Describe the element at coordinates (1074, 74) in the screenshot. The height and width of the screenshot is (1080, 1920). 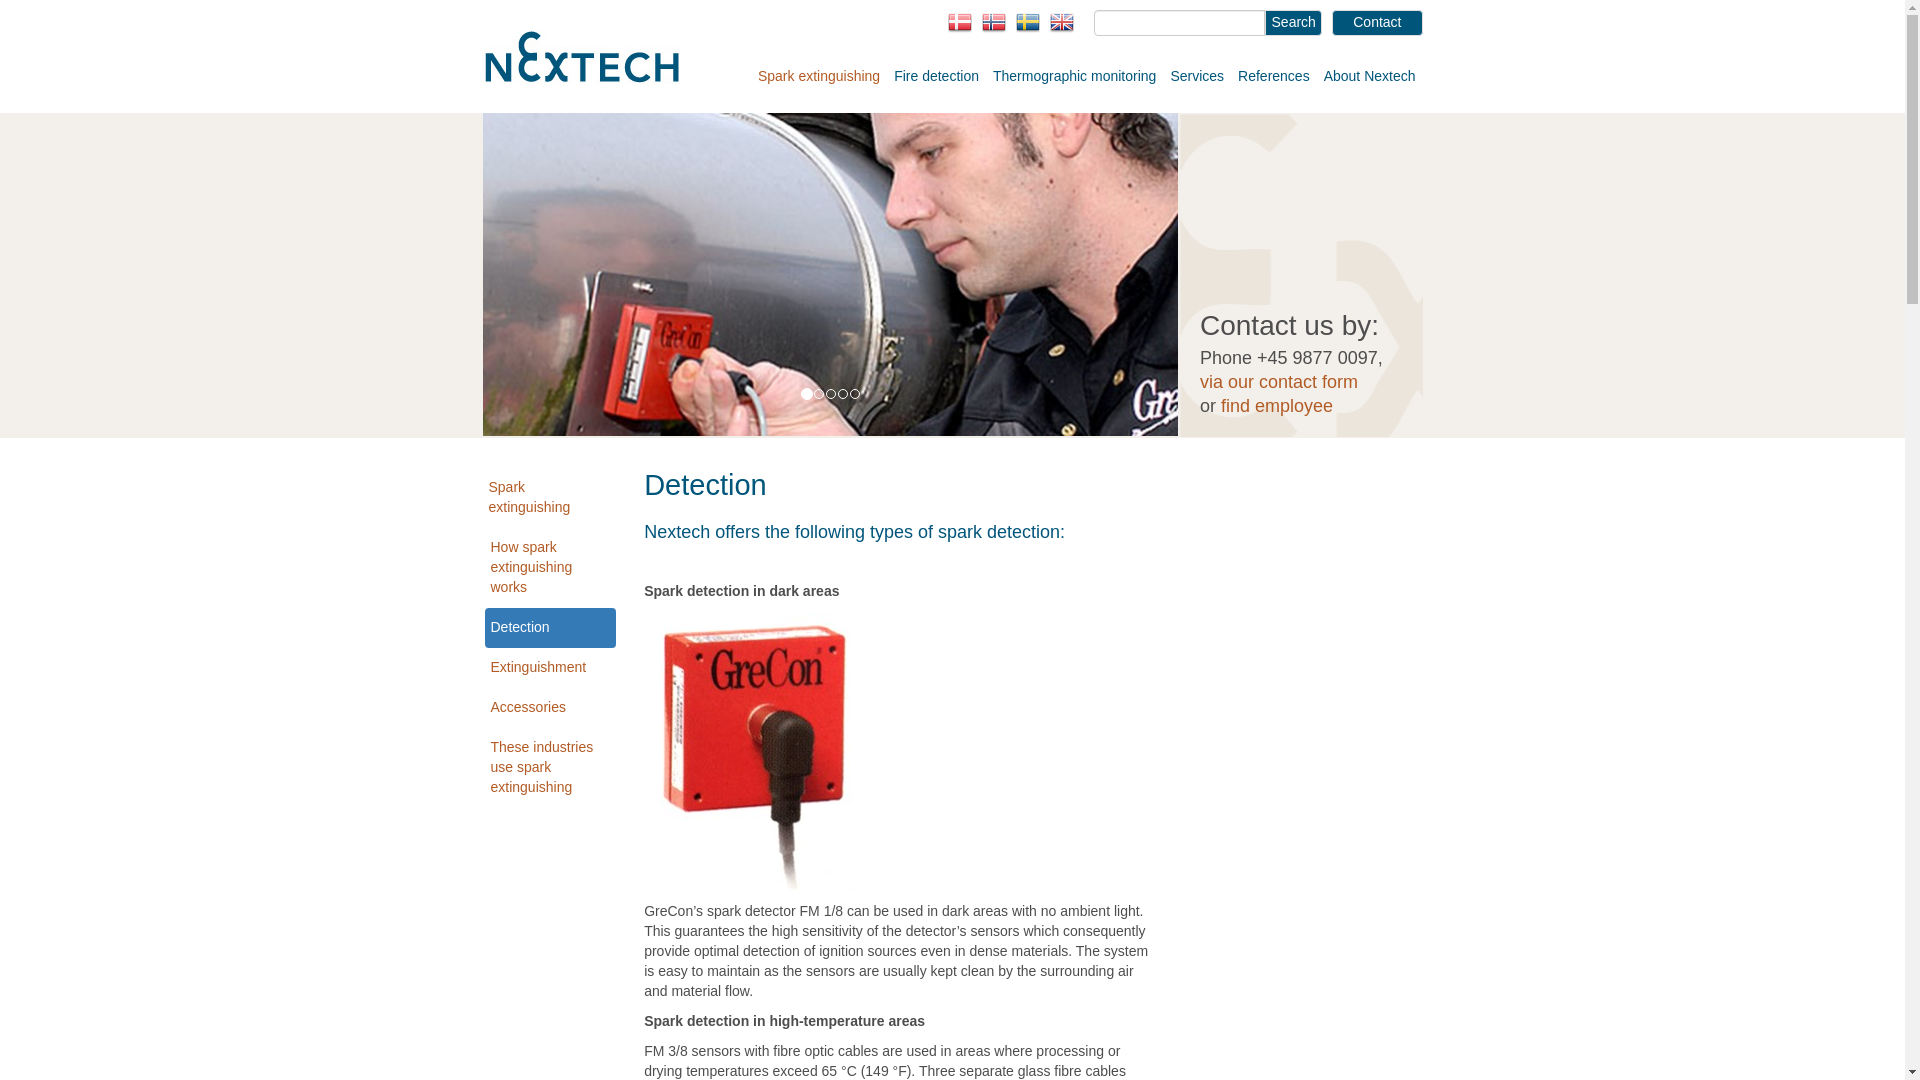
I see `Thermographic monitoring` at that location.